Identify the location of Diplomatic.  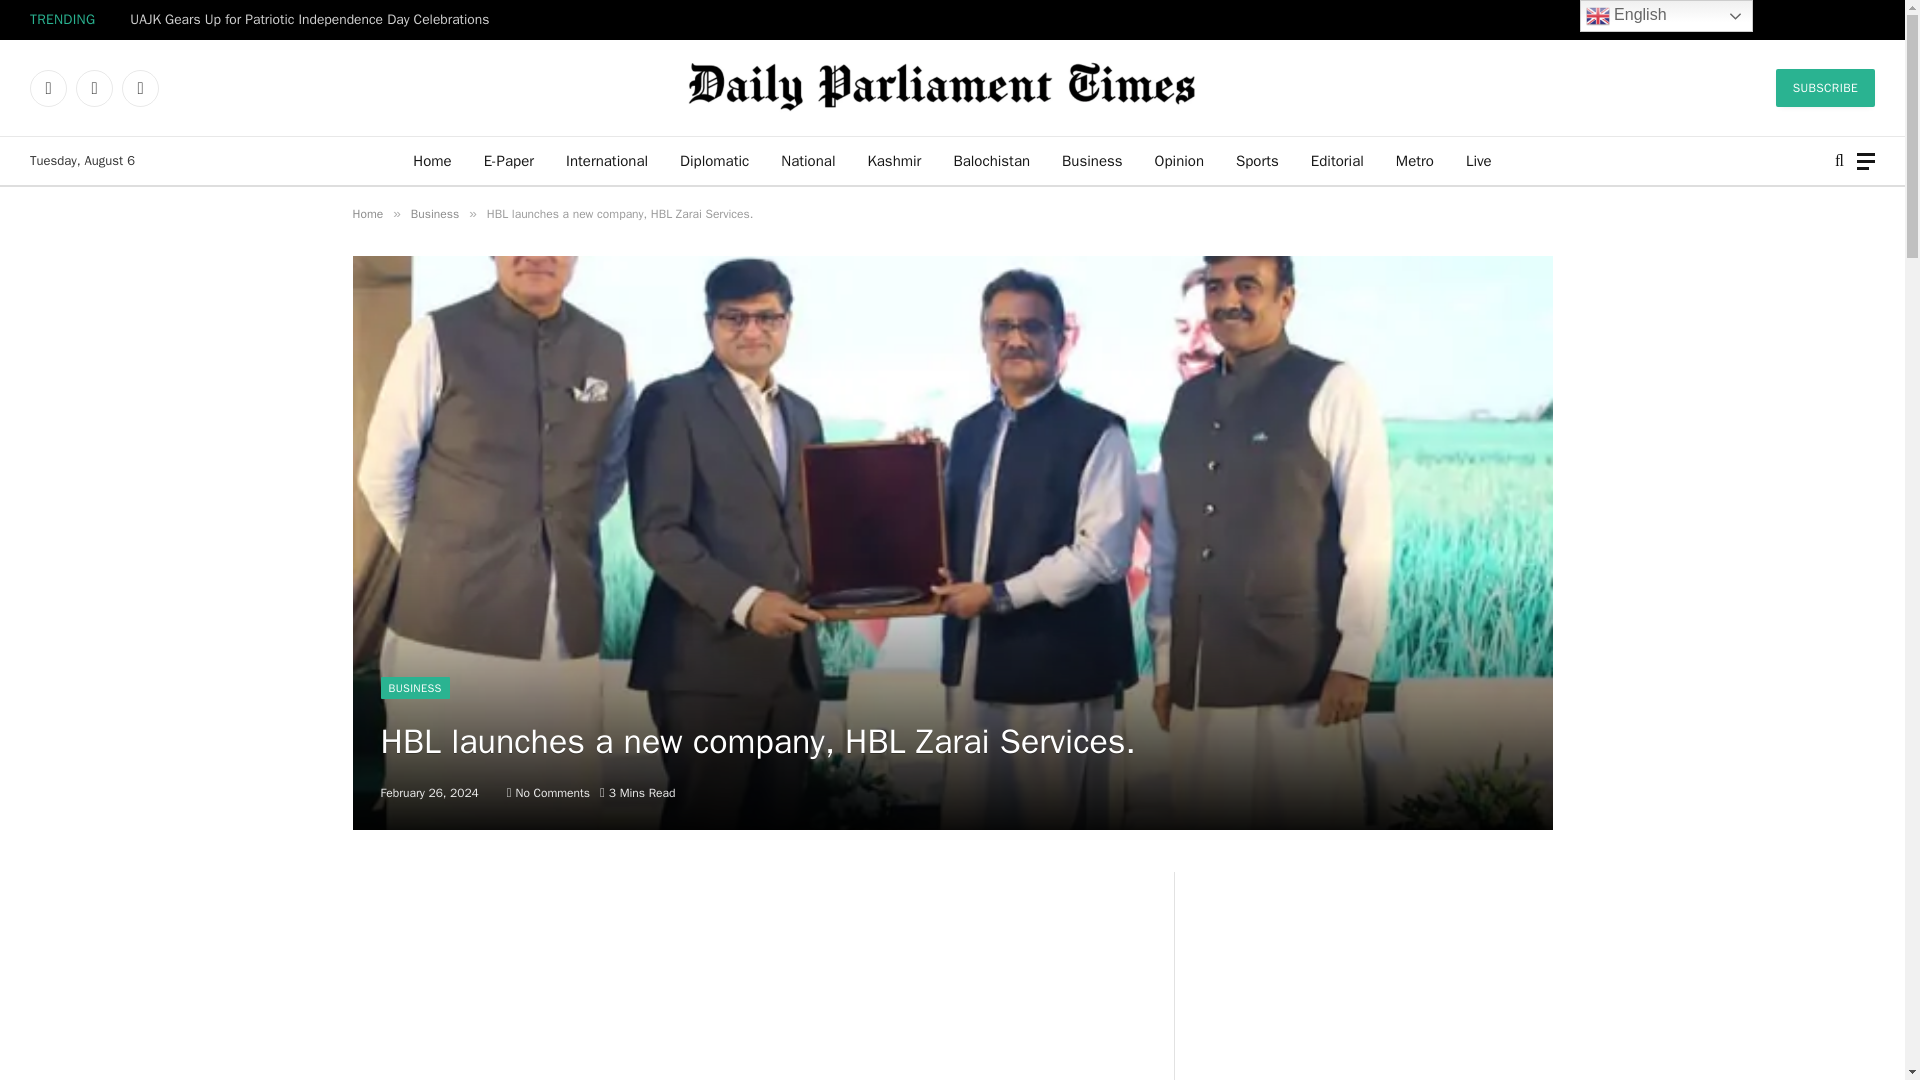
(714, 160).